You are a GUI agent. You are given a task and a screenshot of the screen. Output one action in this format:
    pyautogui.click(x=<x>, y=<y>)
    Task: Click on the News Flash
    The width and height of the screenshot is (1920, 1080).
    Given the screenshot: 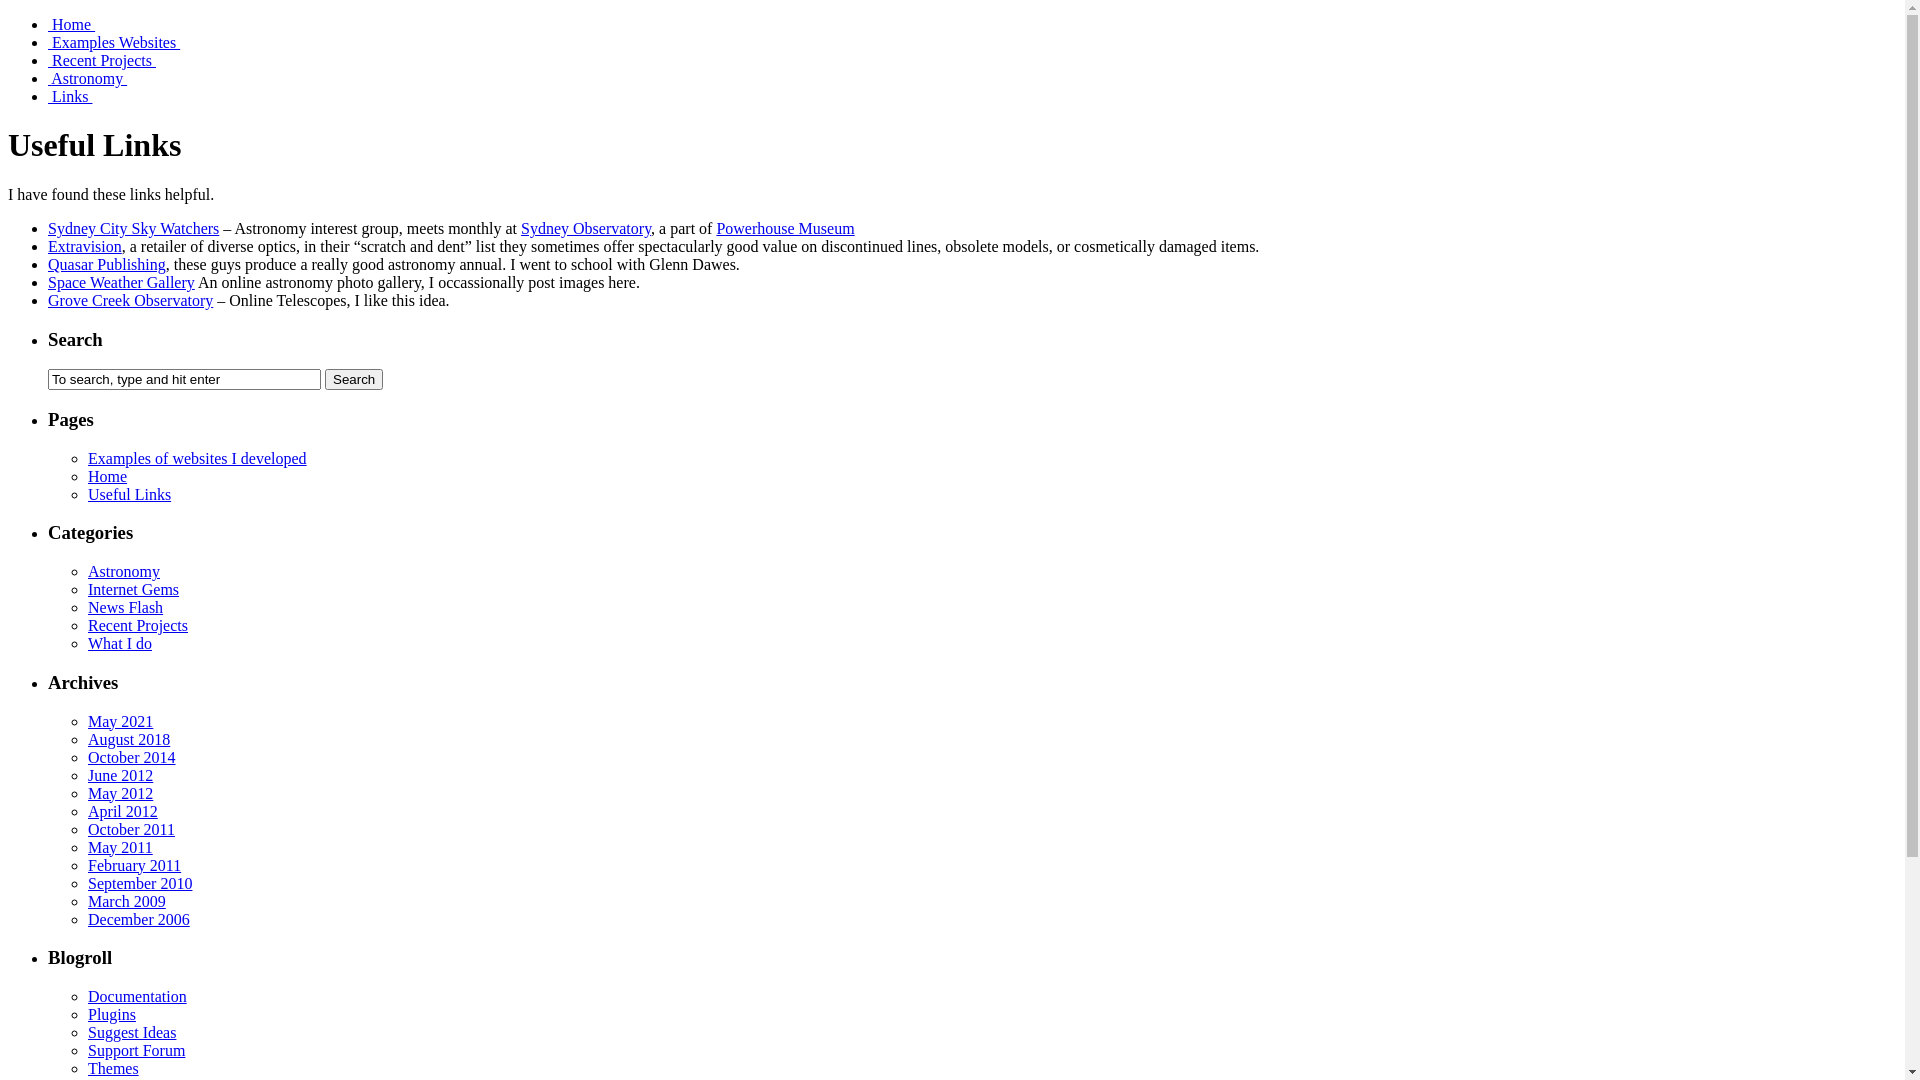 What is the action you would take?
    pyautogui.click(x=126, y=608)
    